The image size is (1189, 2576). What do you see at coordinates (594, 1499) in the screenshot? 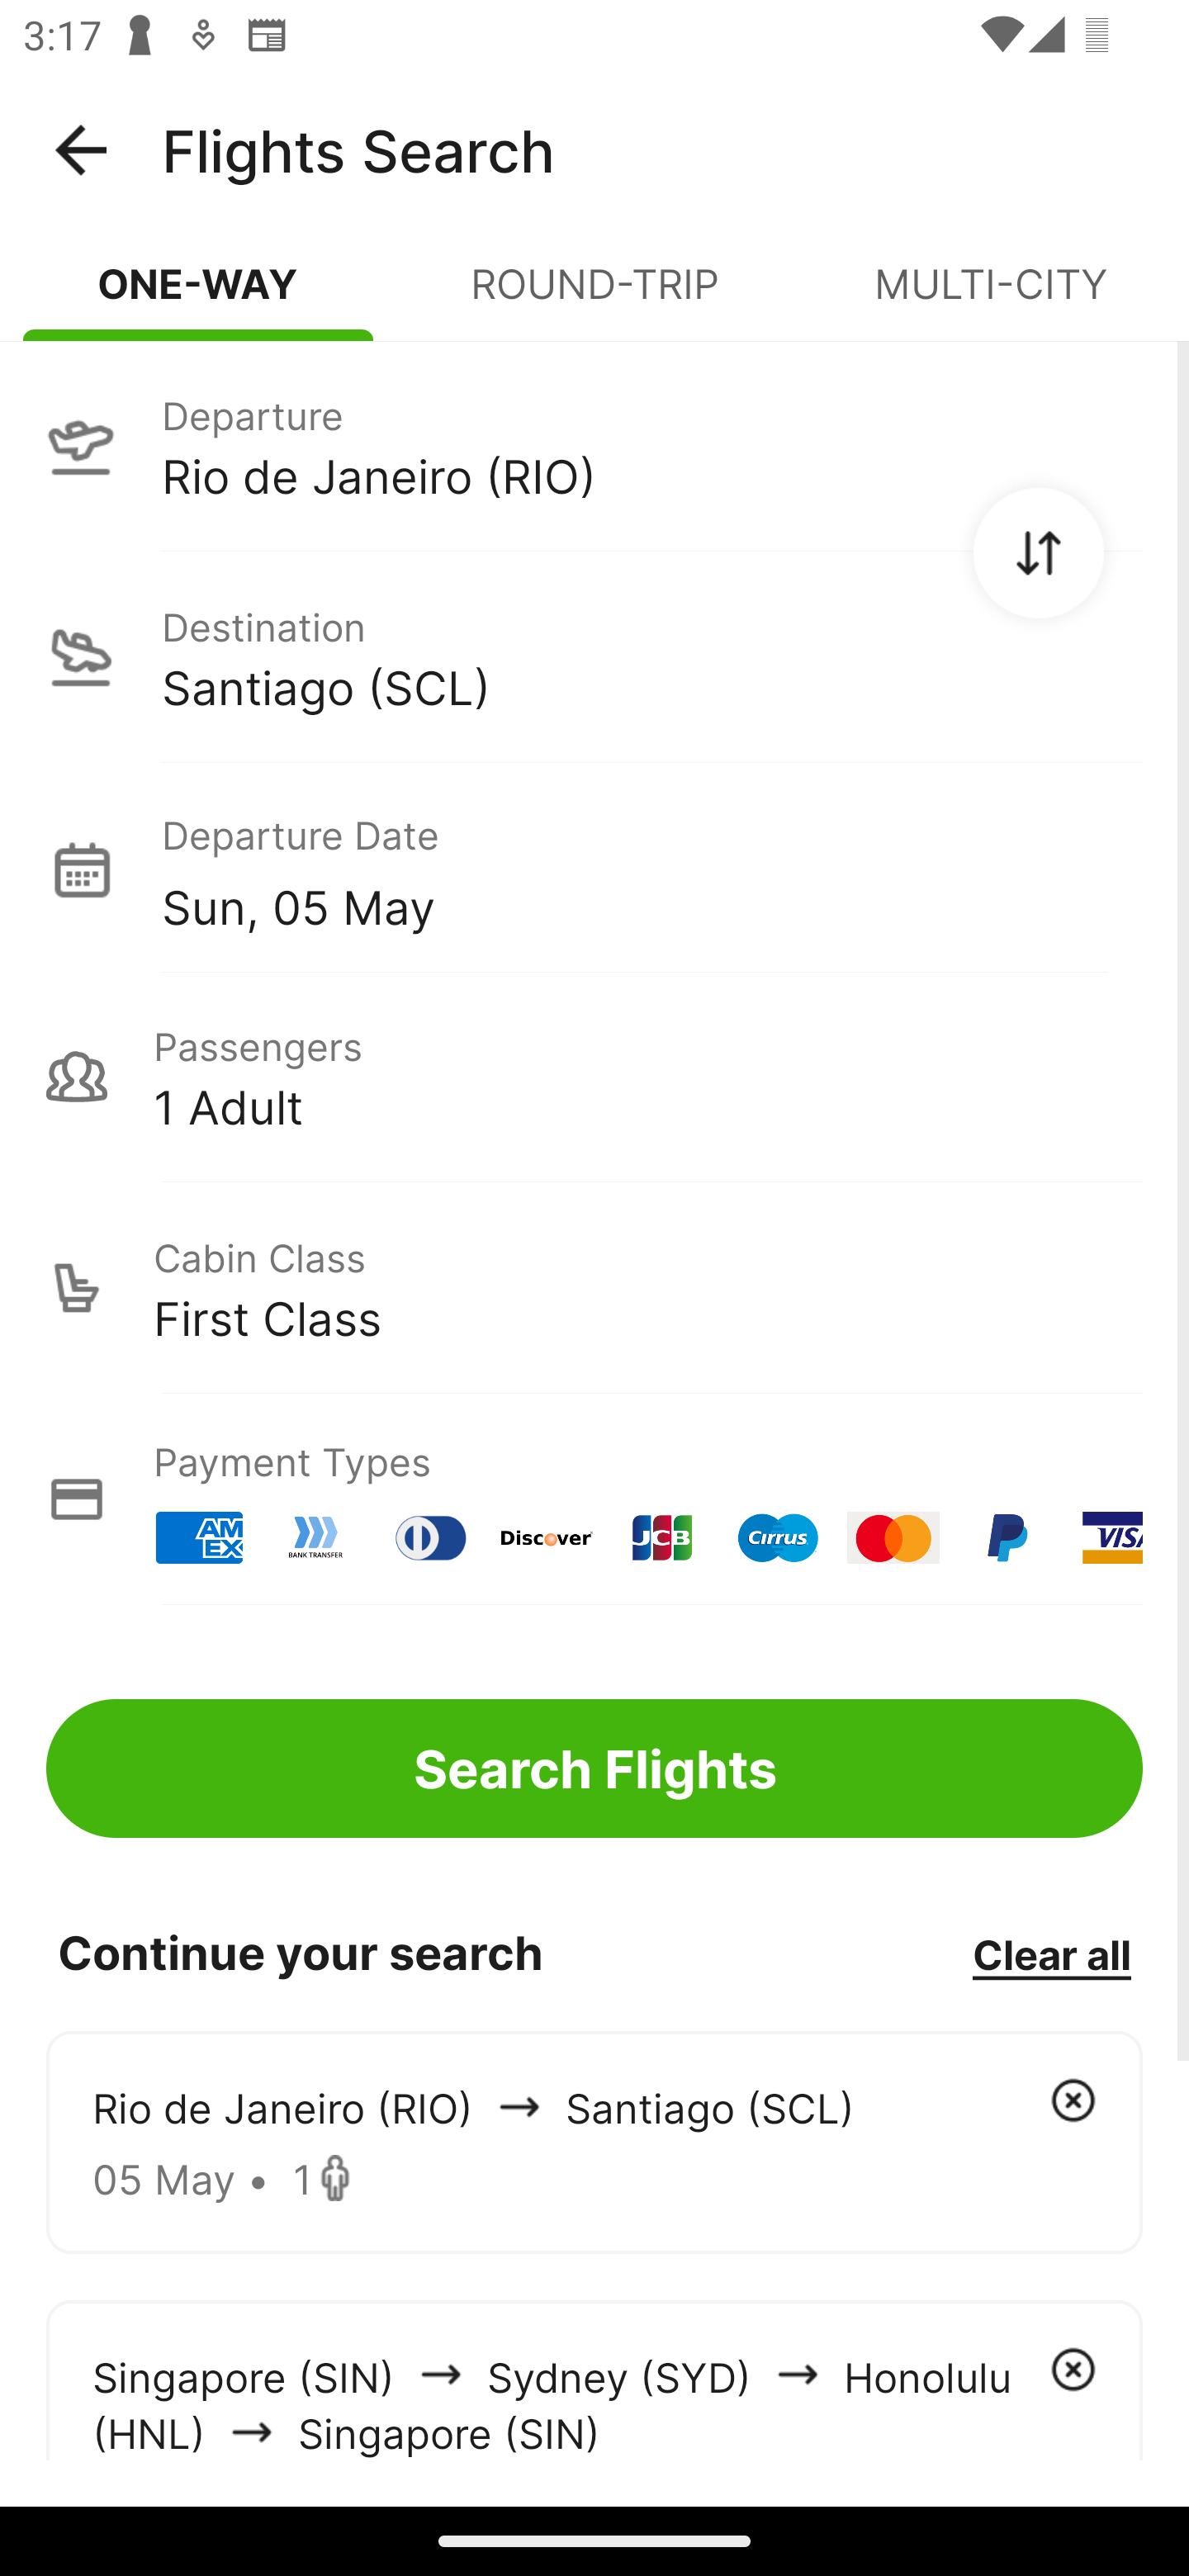
I see `Payment Types` at bounding box center [594, 1499].